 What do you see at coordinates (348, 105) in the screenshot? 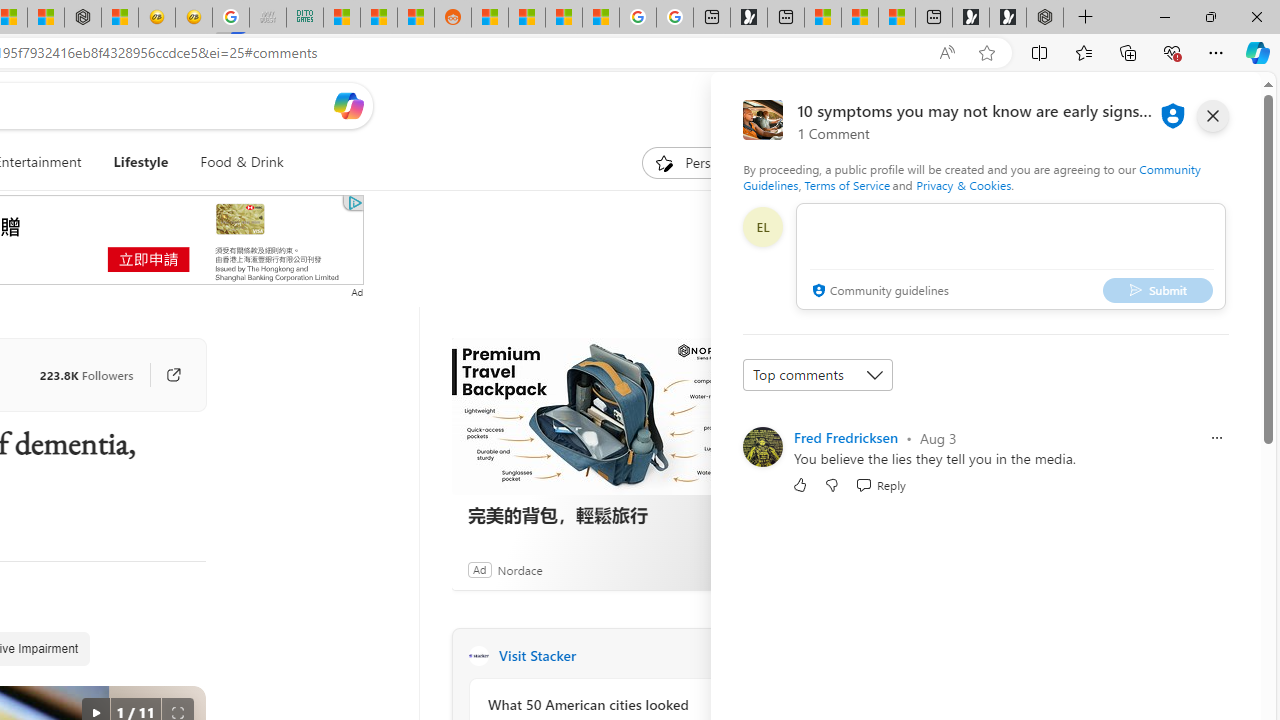
I see `Open Copilot` at bounding box center [348, 105].